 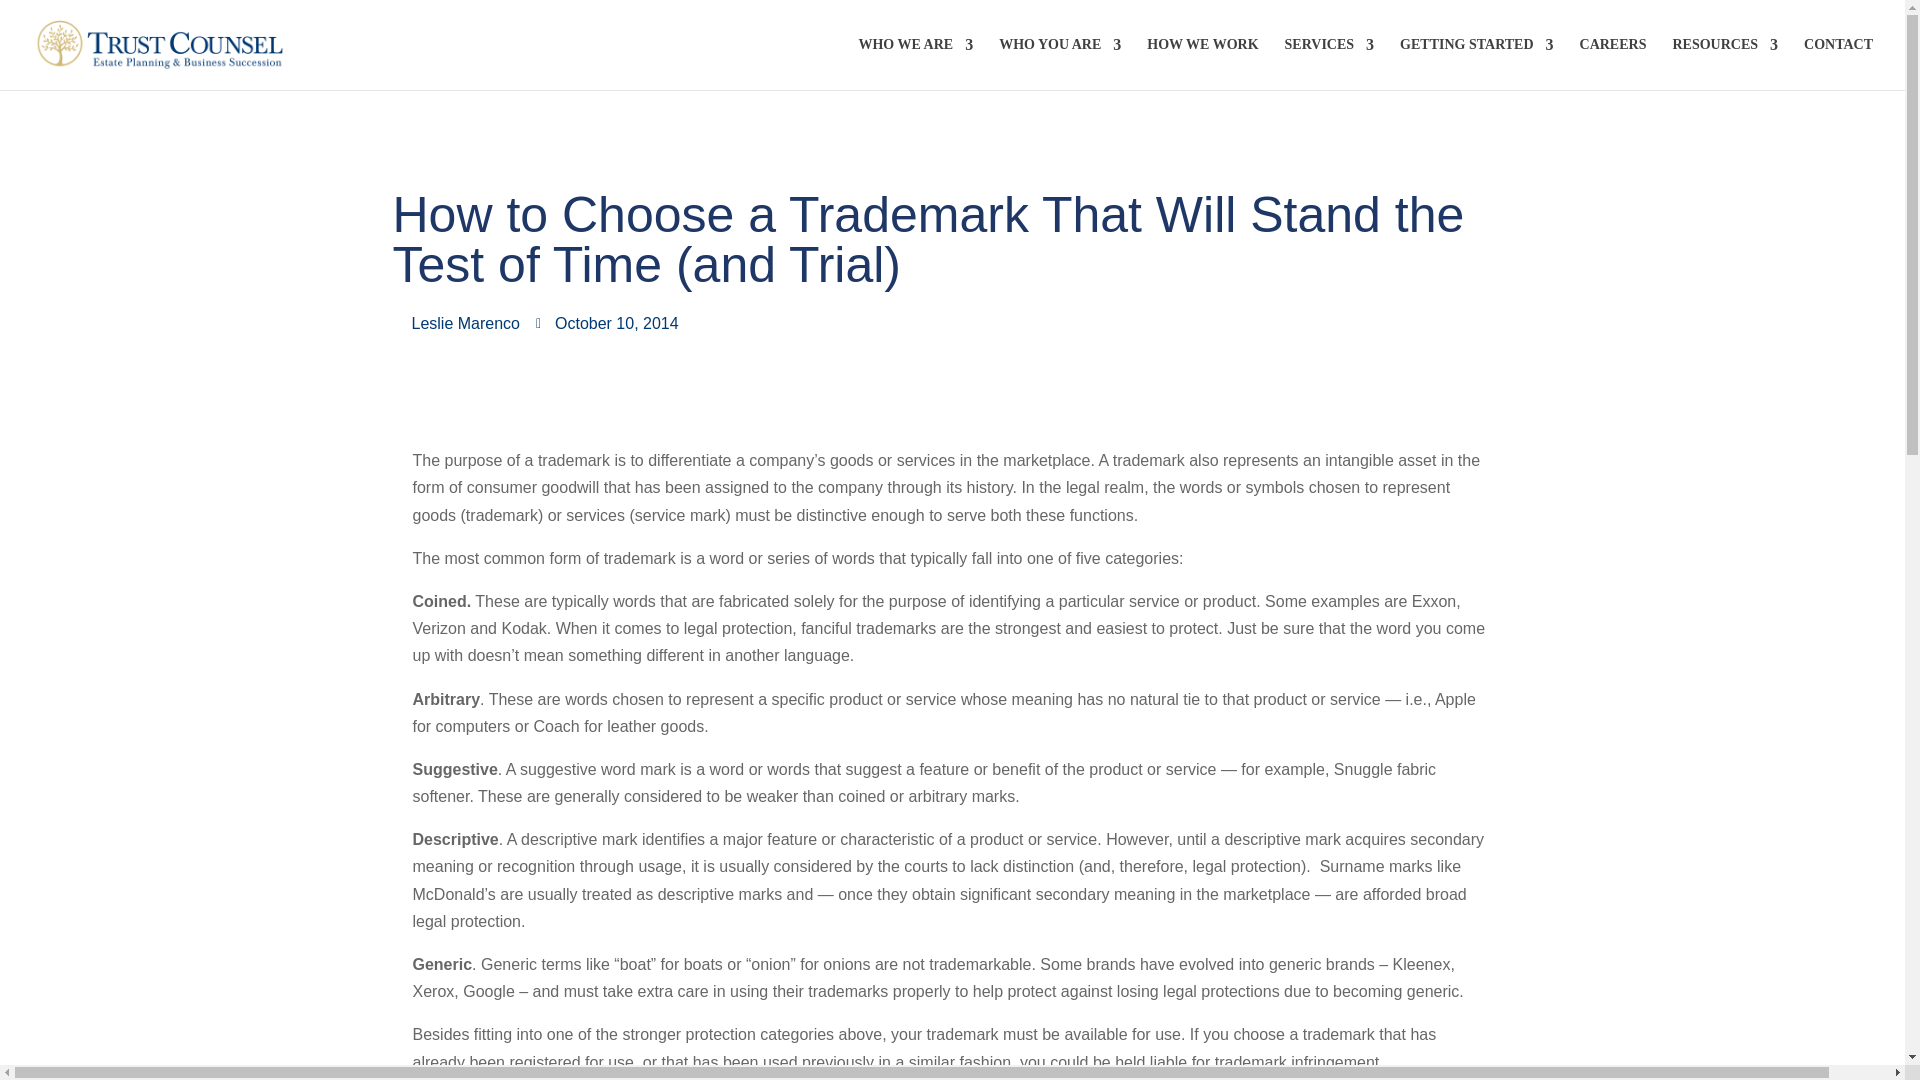 What do you see at coordinates (1614, 63) in the screenshot?
I see `CAREERS` at bounding box center [1614, 63].